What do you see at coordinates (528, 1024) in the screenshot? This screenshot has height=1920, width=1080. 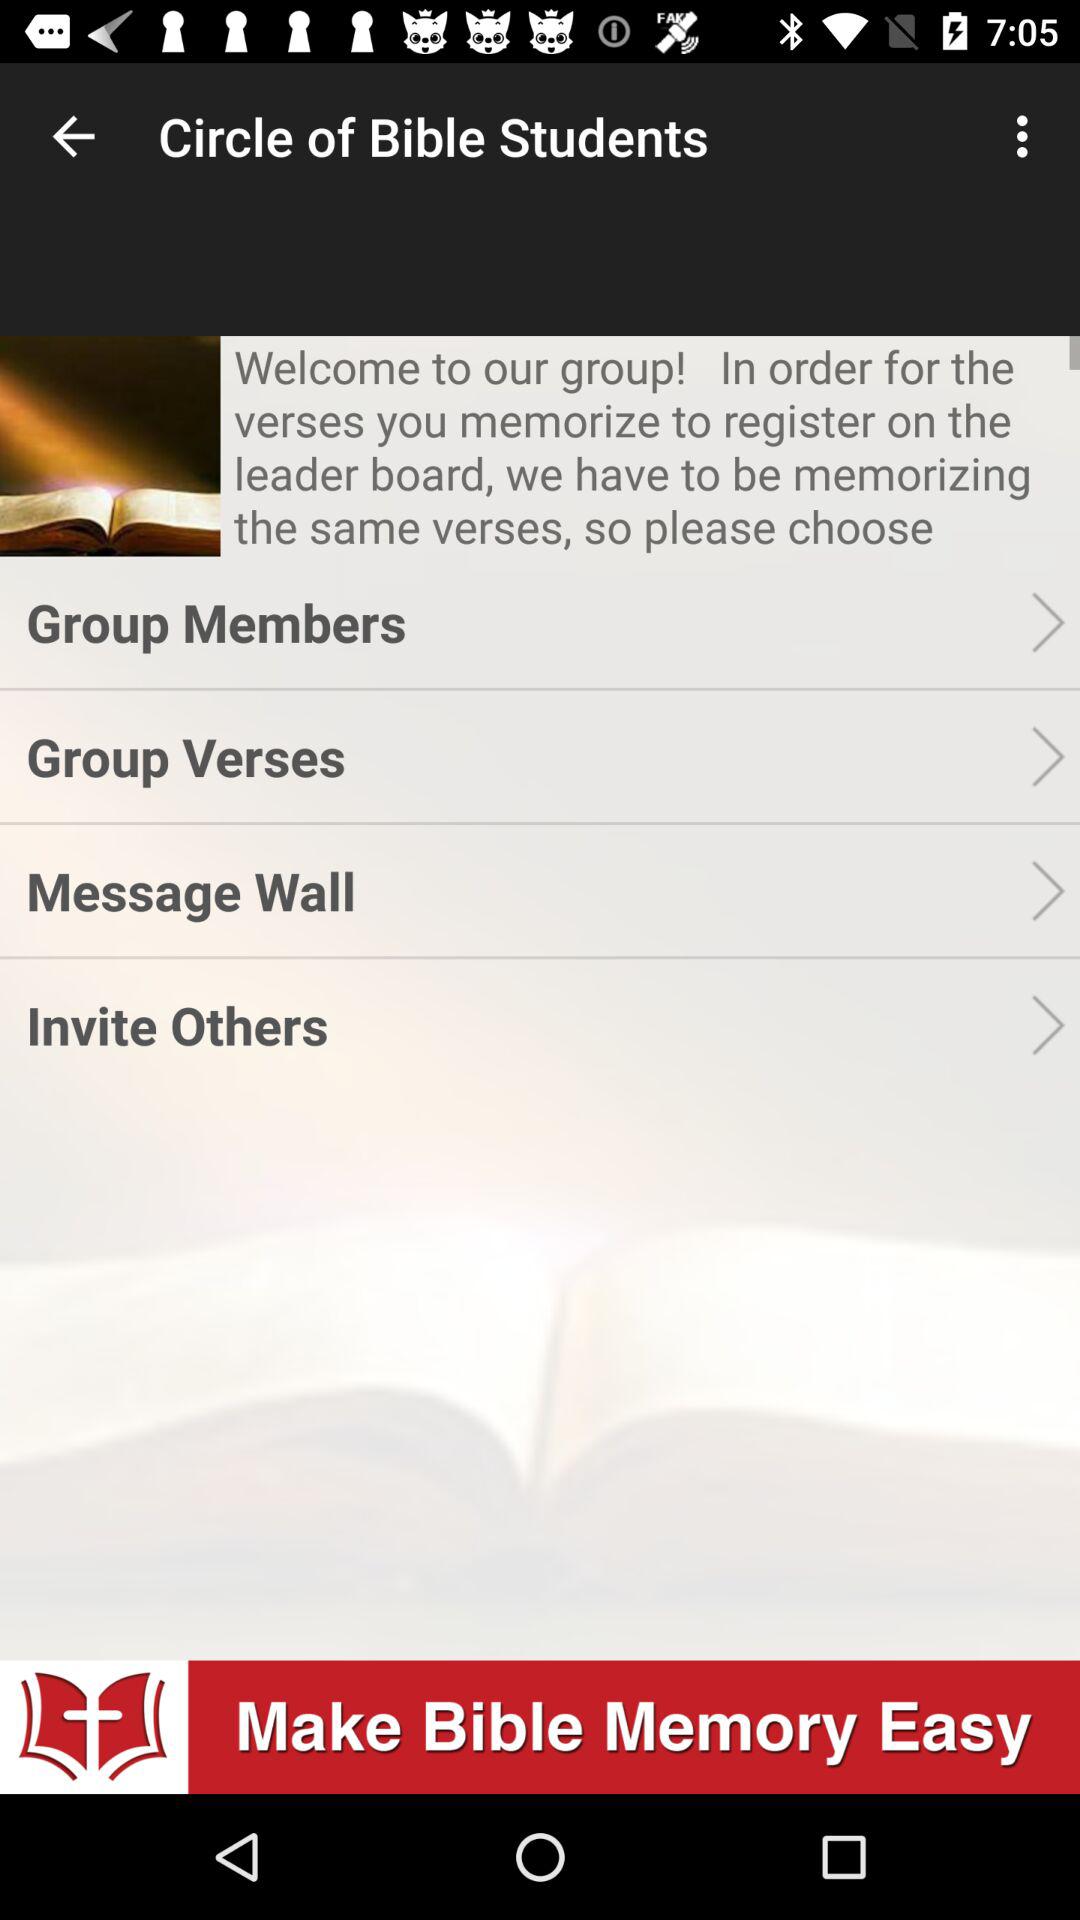 I see `swipe to the invite others app` at bounding box center [528, 1024].